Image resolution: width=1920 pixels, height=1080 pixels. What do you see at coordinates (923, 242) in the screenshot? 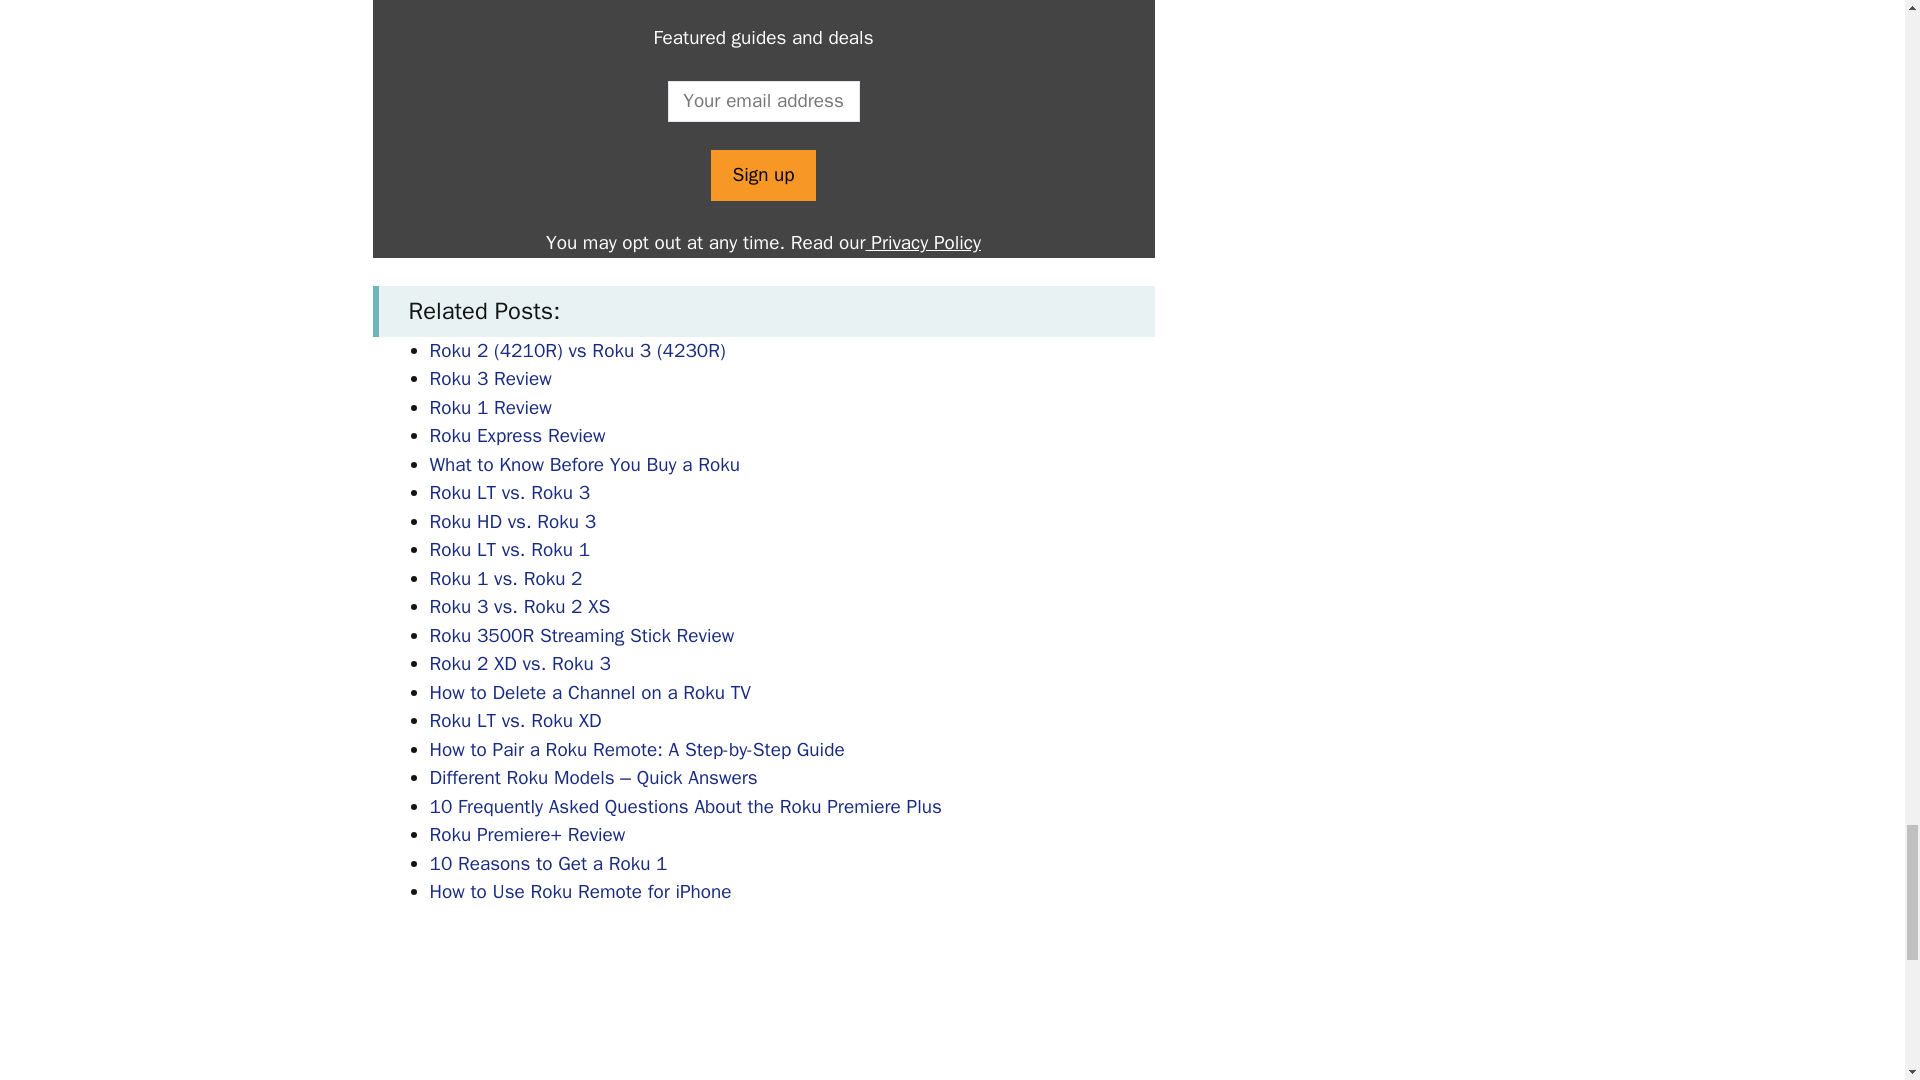
I see `Privacy Policy` at bounding box center [923, 242].